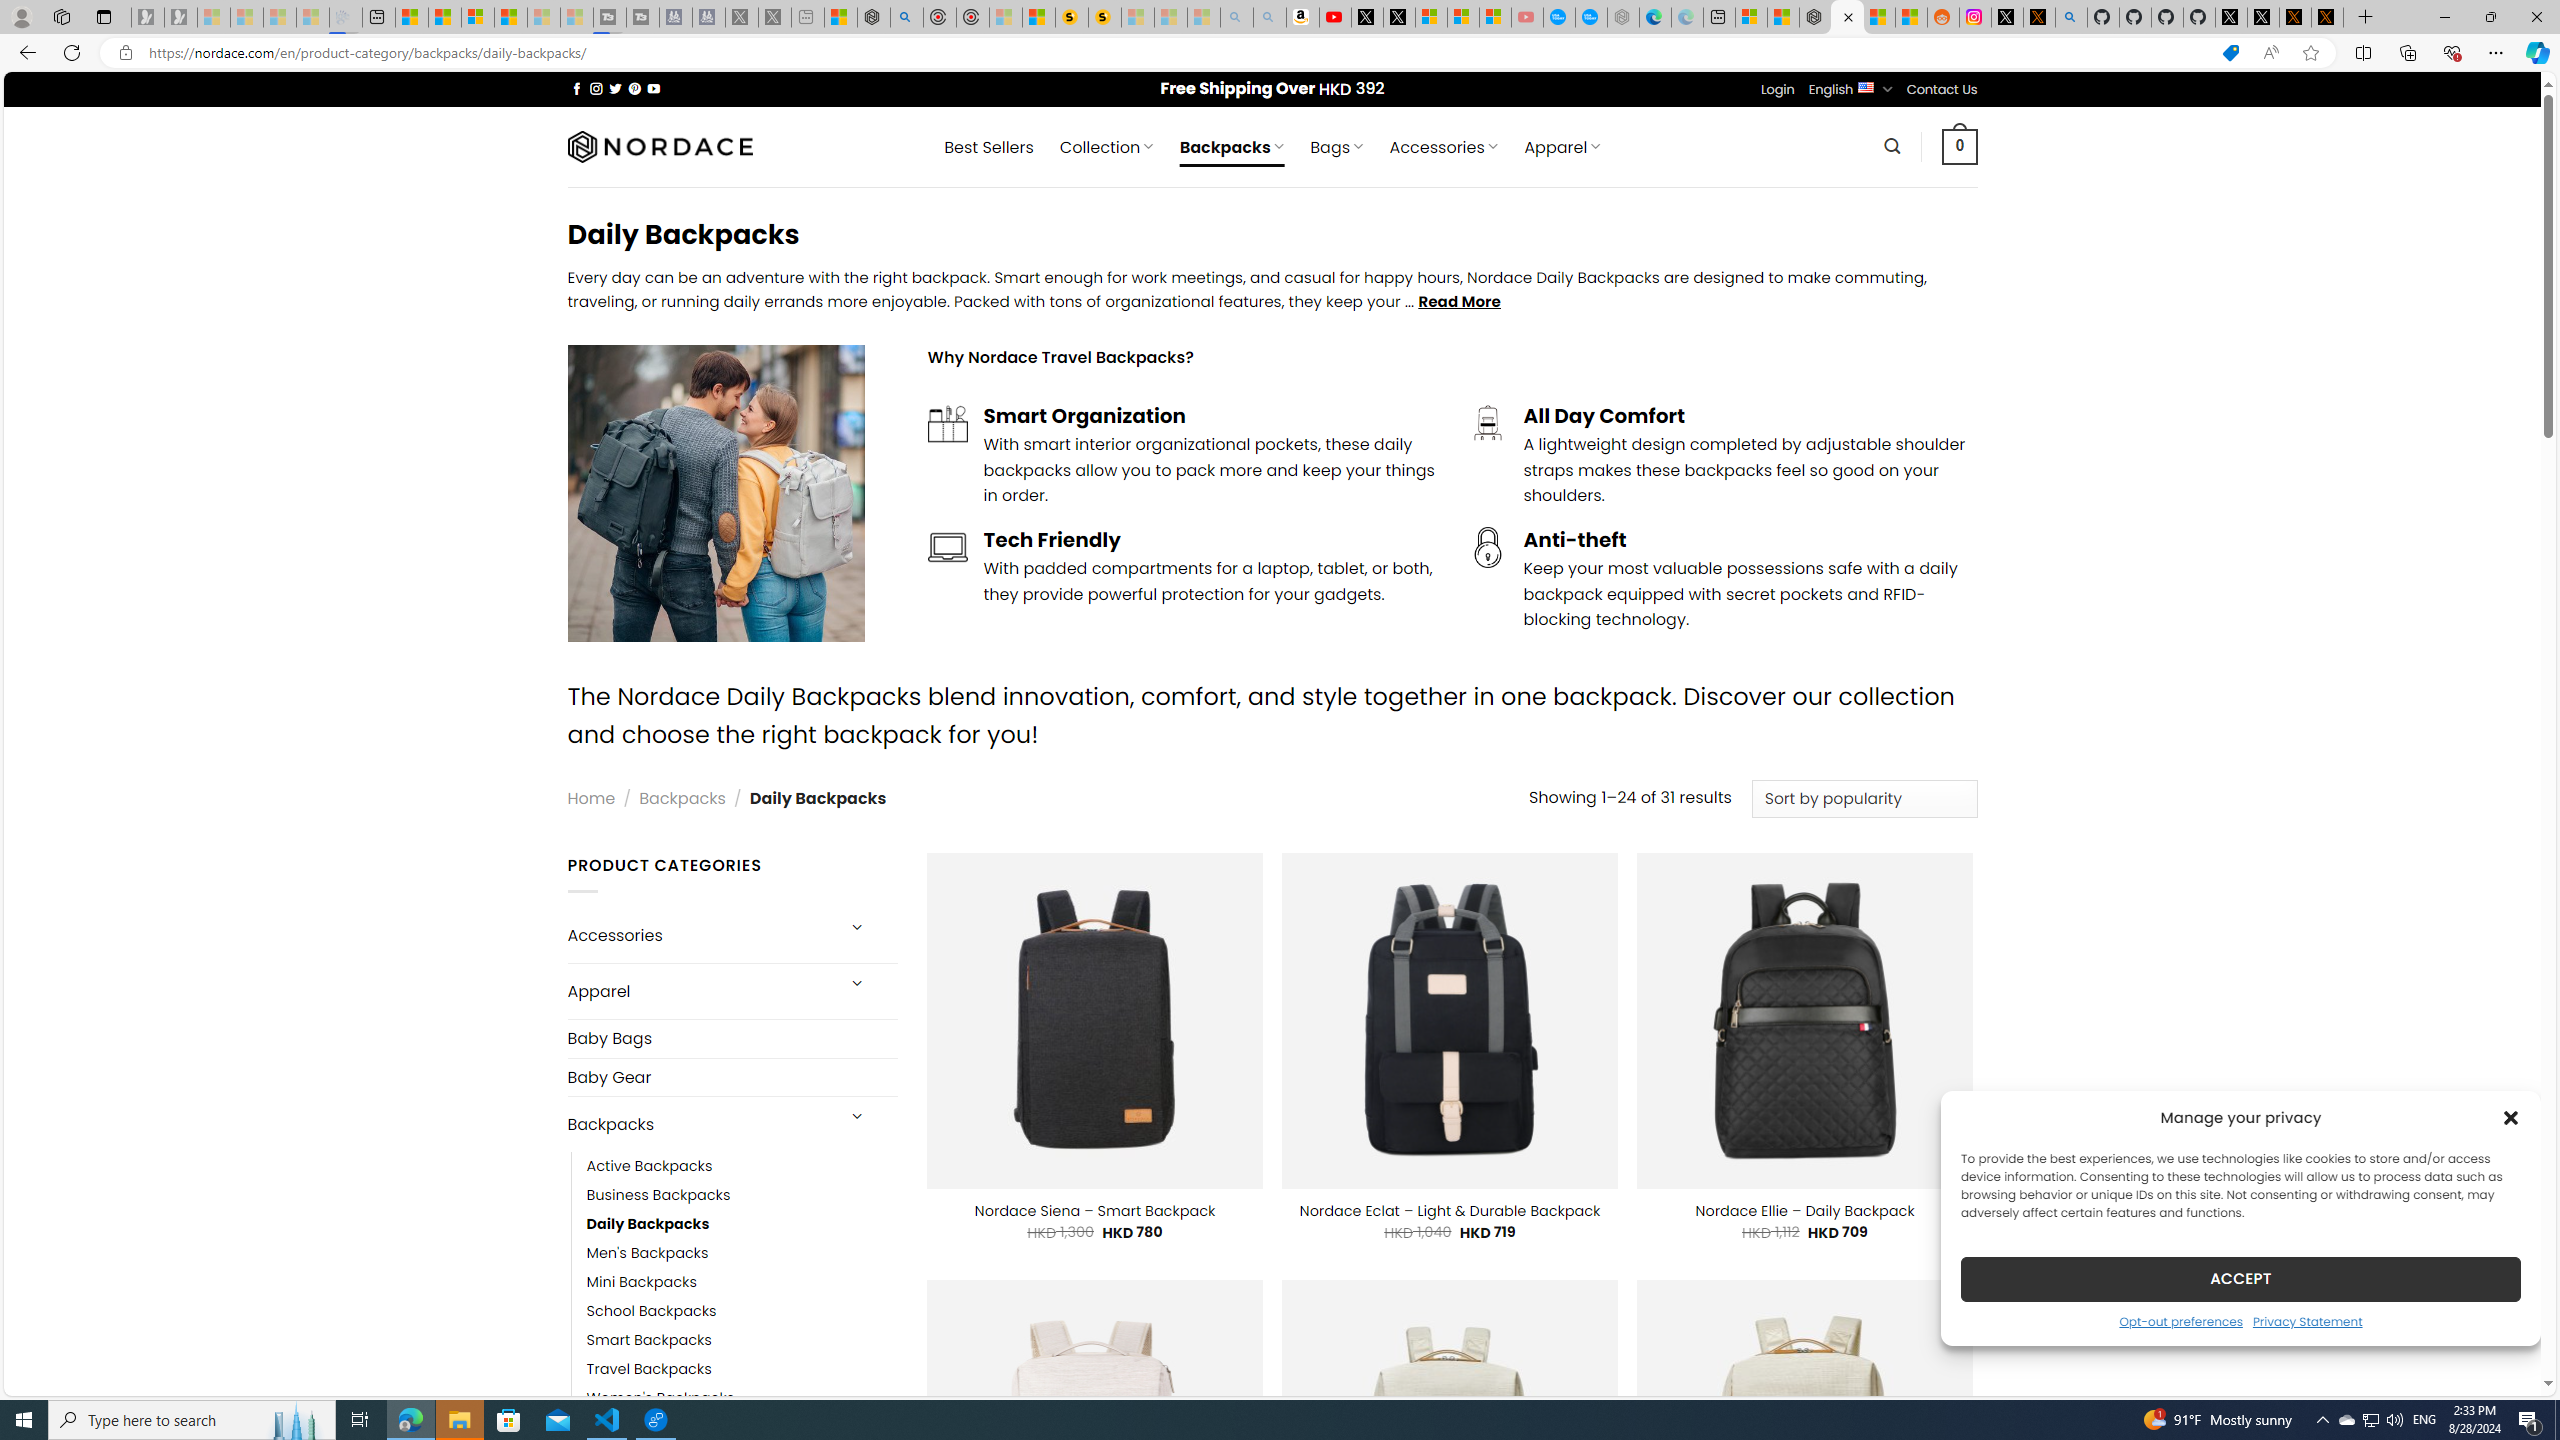 Image resolution: width=2560 pixels, height=1440 pixels. I want to click on Microsoft Start - Sleeping, so click(544, 17).